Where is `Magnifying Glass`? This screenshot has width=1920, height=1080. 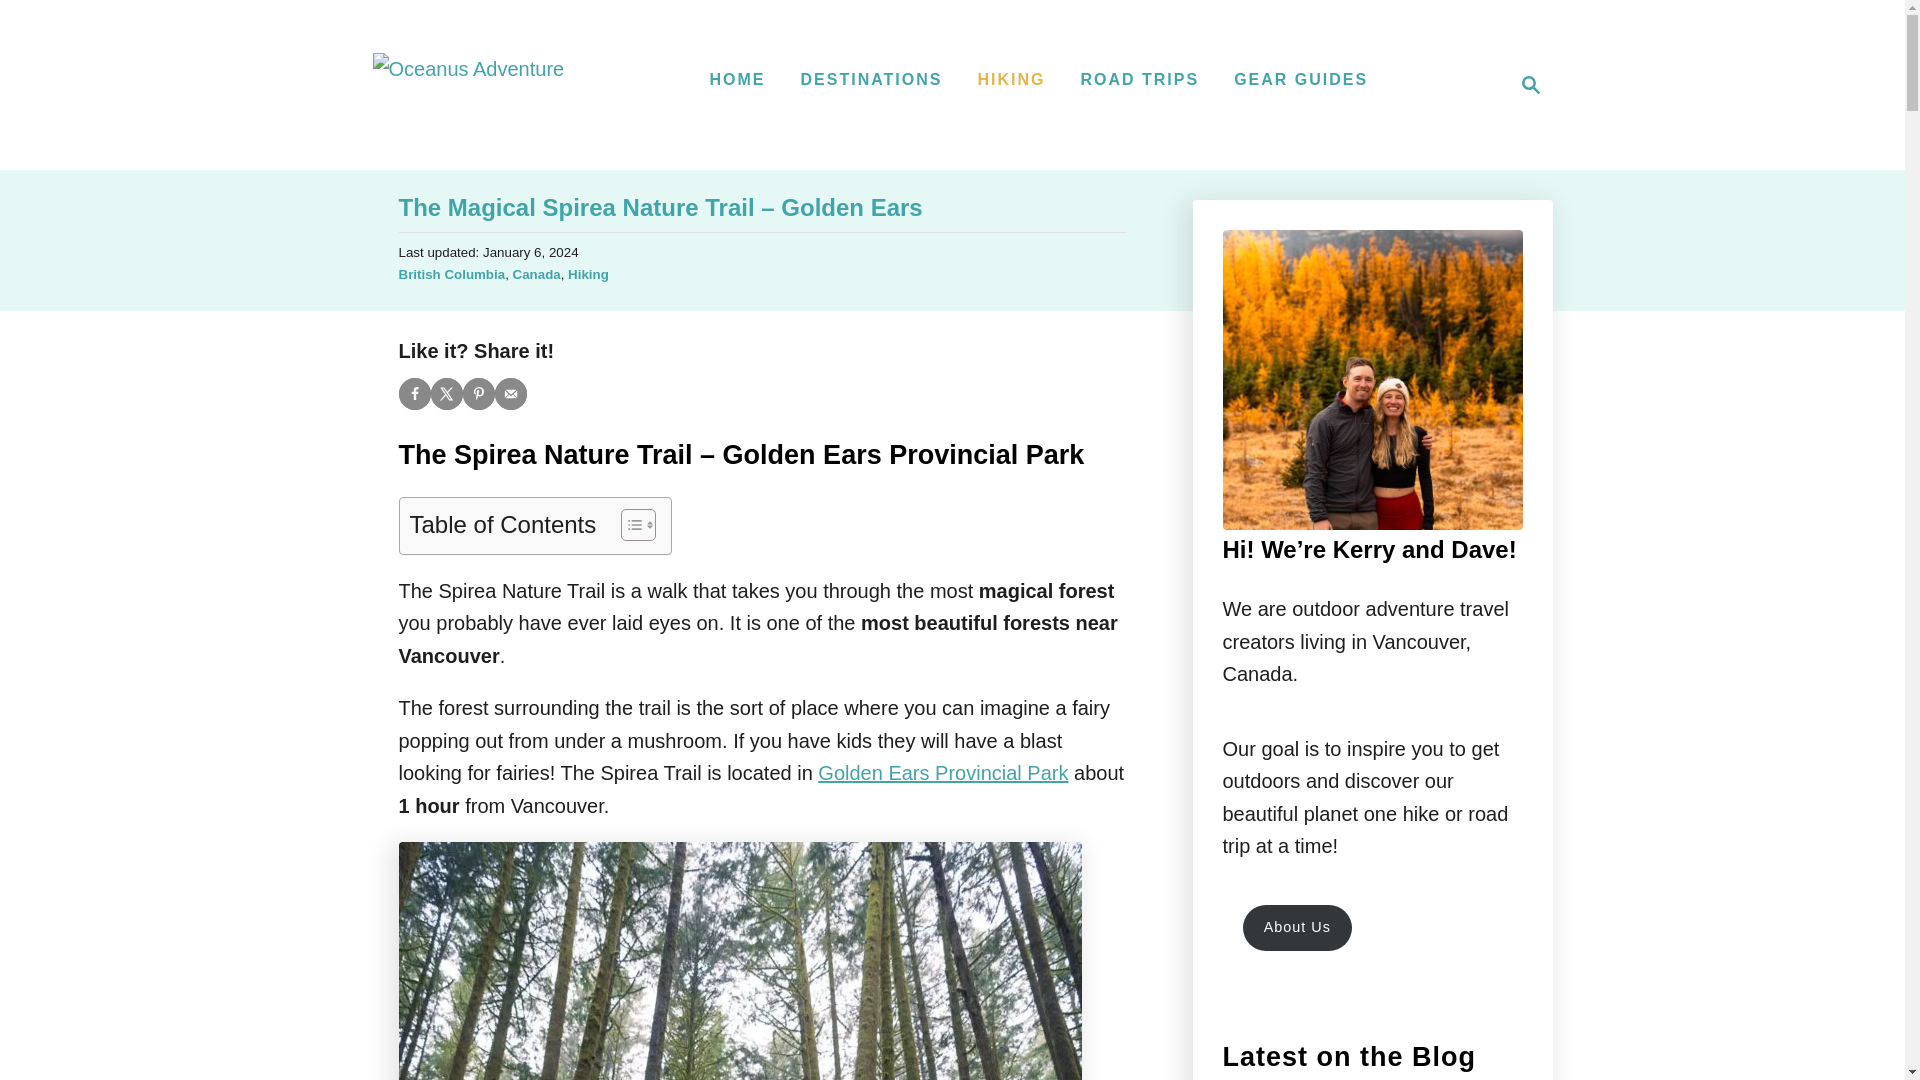
Magnifying Glass is located at coordinates (1530, 85).